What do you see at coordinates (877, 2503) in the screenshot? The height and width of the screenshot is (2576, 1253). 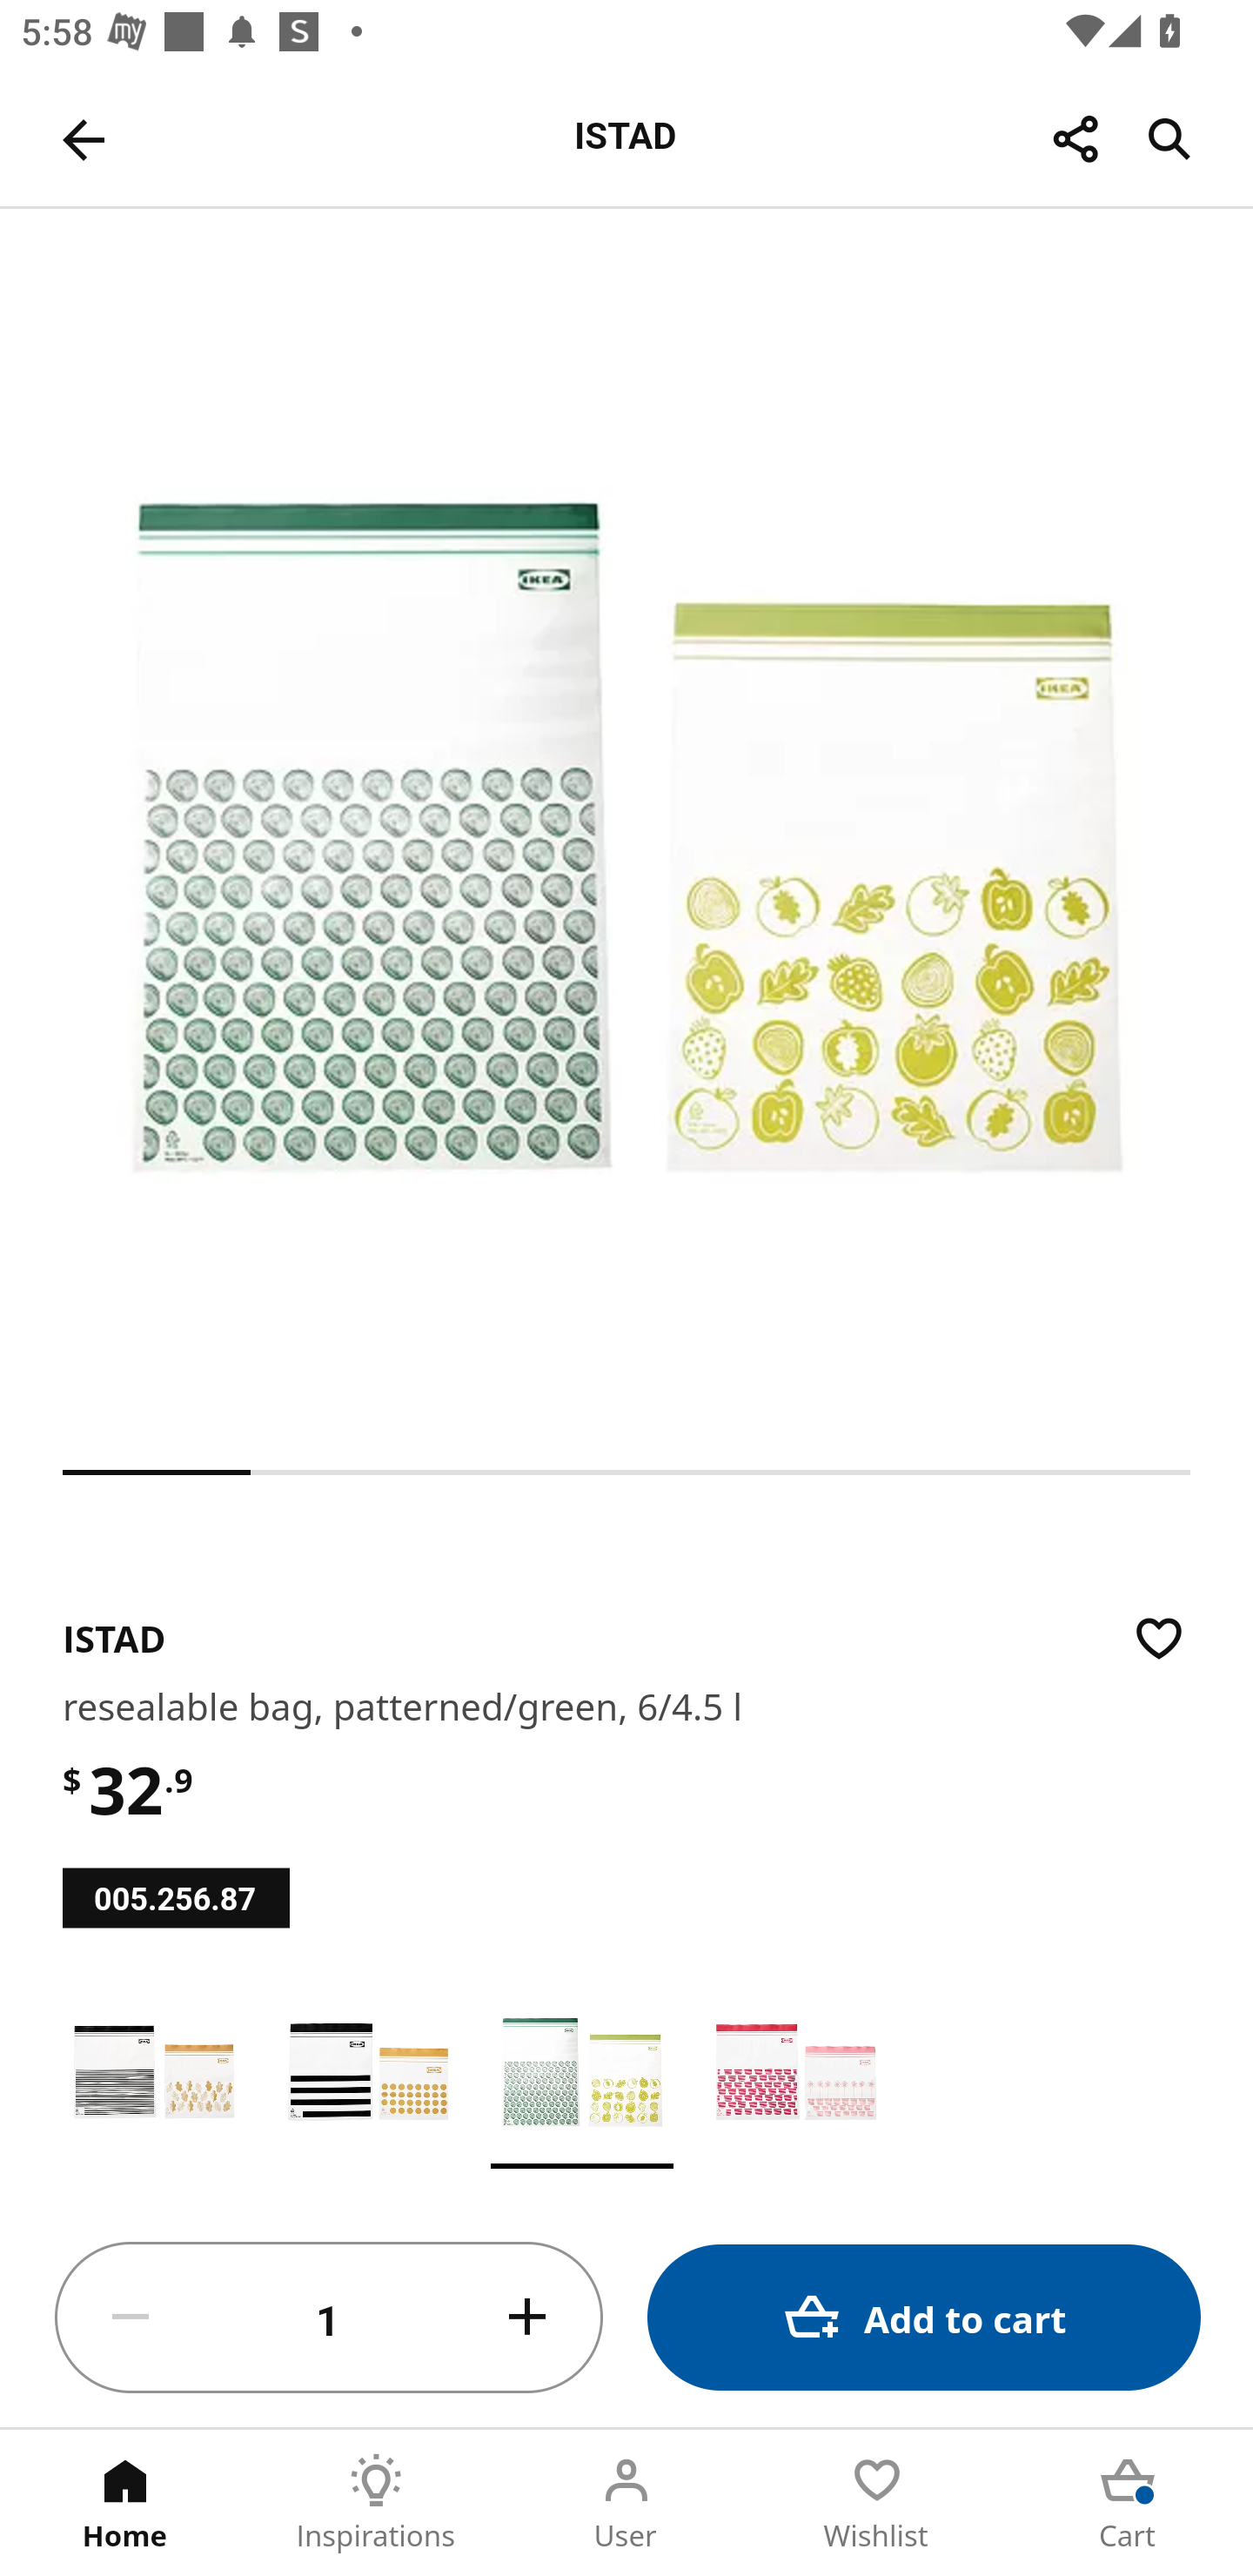 I see `Wishlist
Tab 4 of 5` at bounding box center [877, 2503].